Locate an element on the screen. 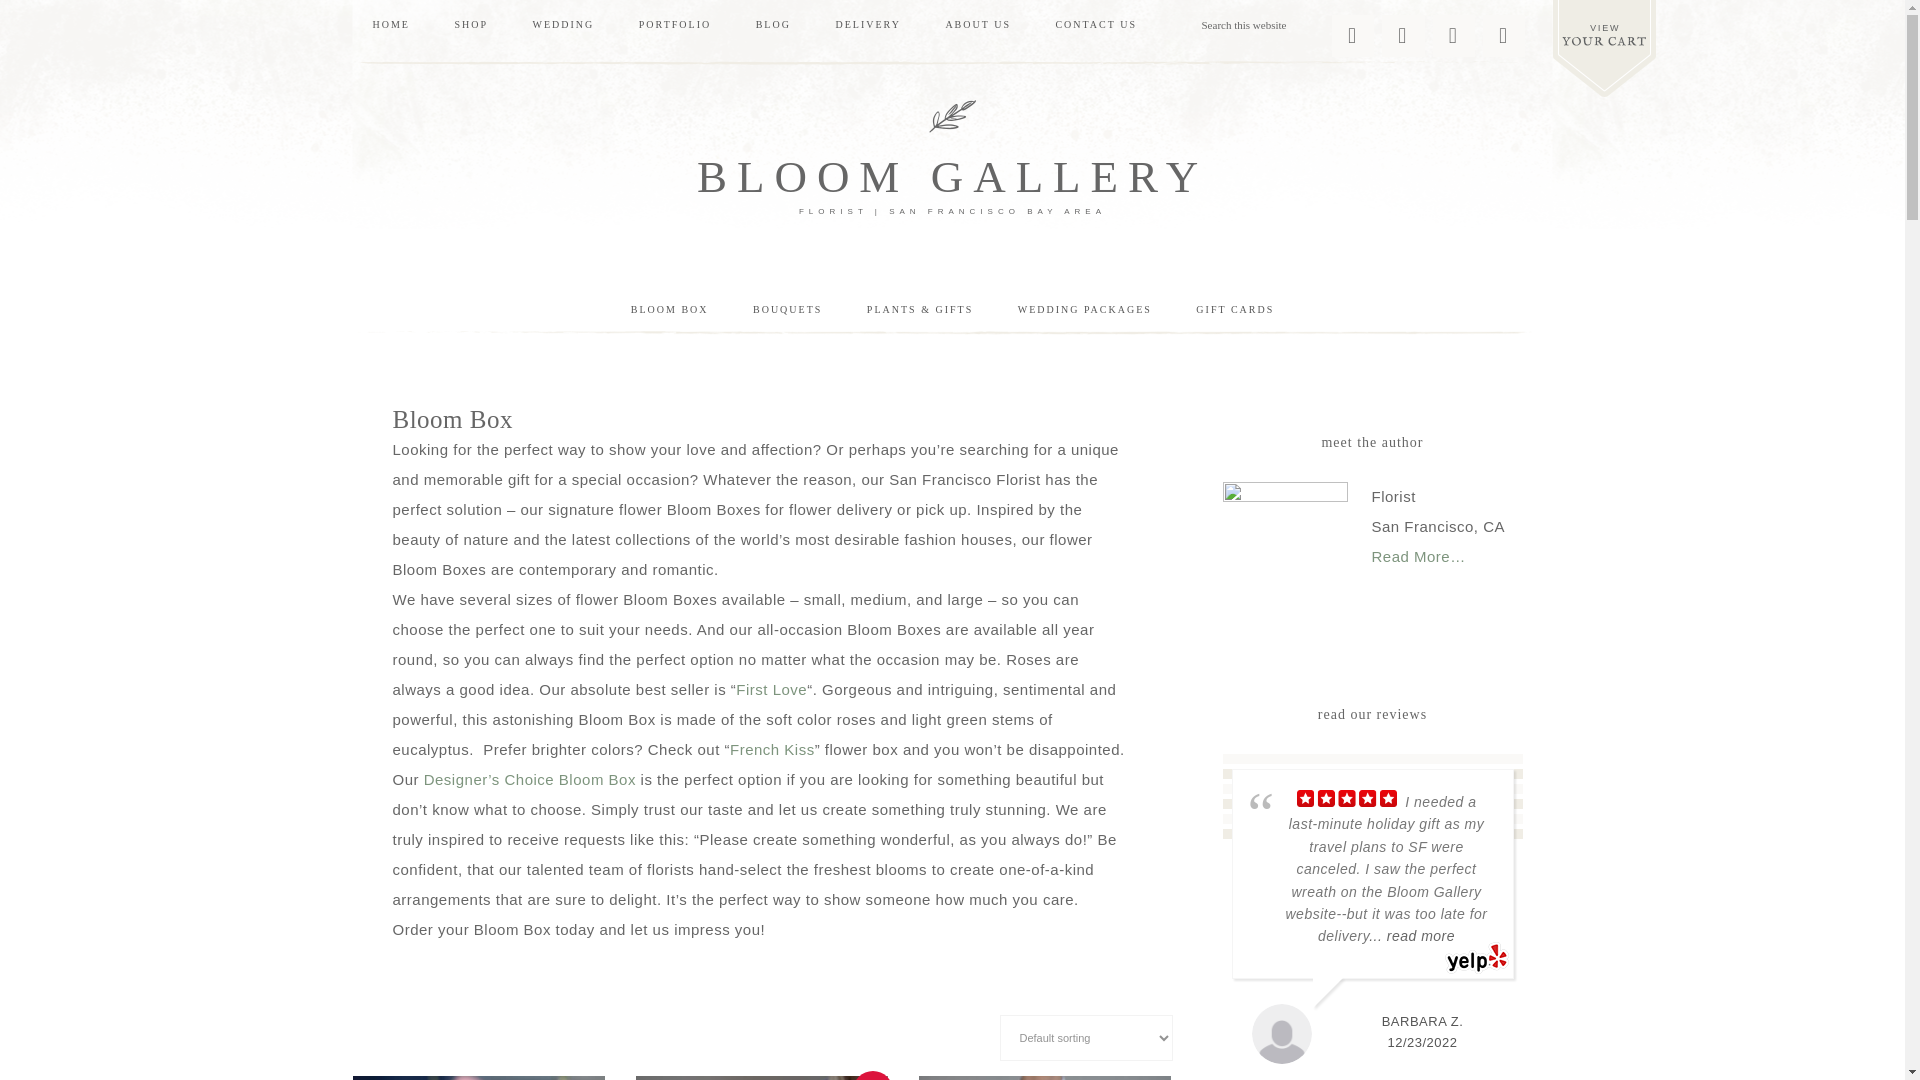 Image resolution: width=1920 pixels, height=1080 pixels. BLOOM GALLERY is located at coordinates (952, 176).